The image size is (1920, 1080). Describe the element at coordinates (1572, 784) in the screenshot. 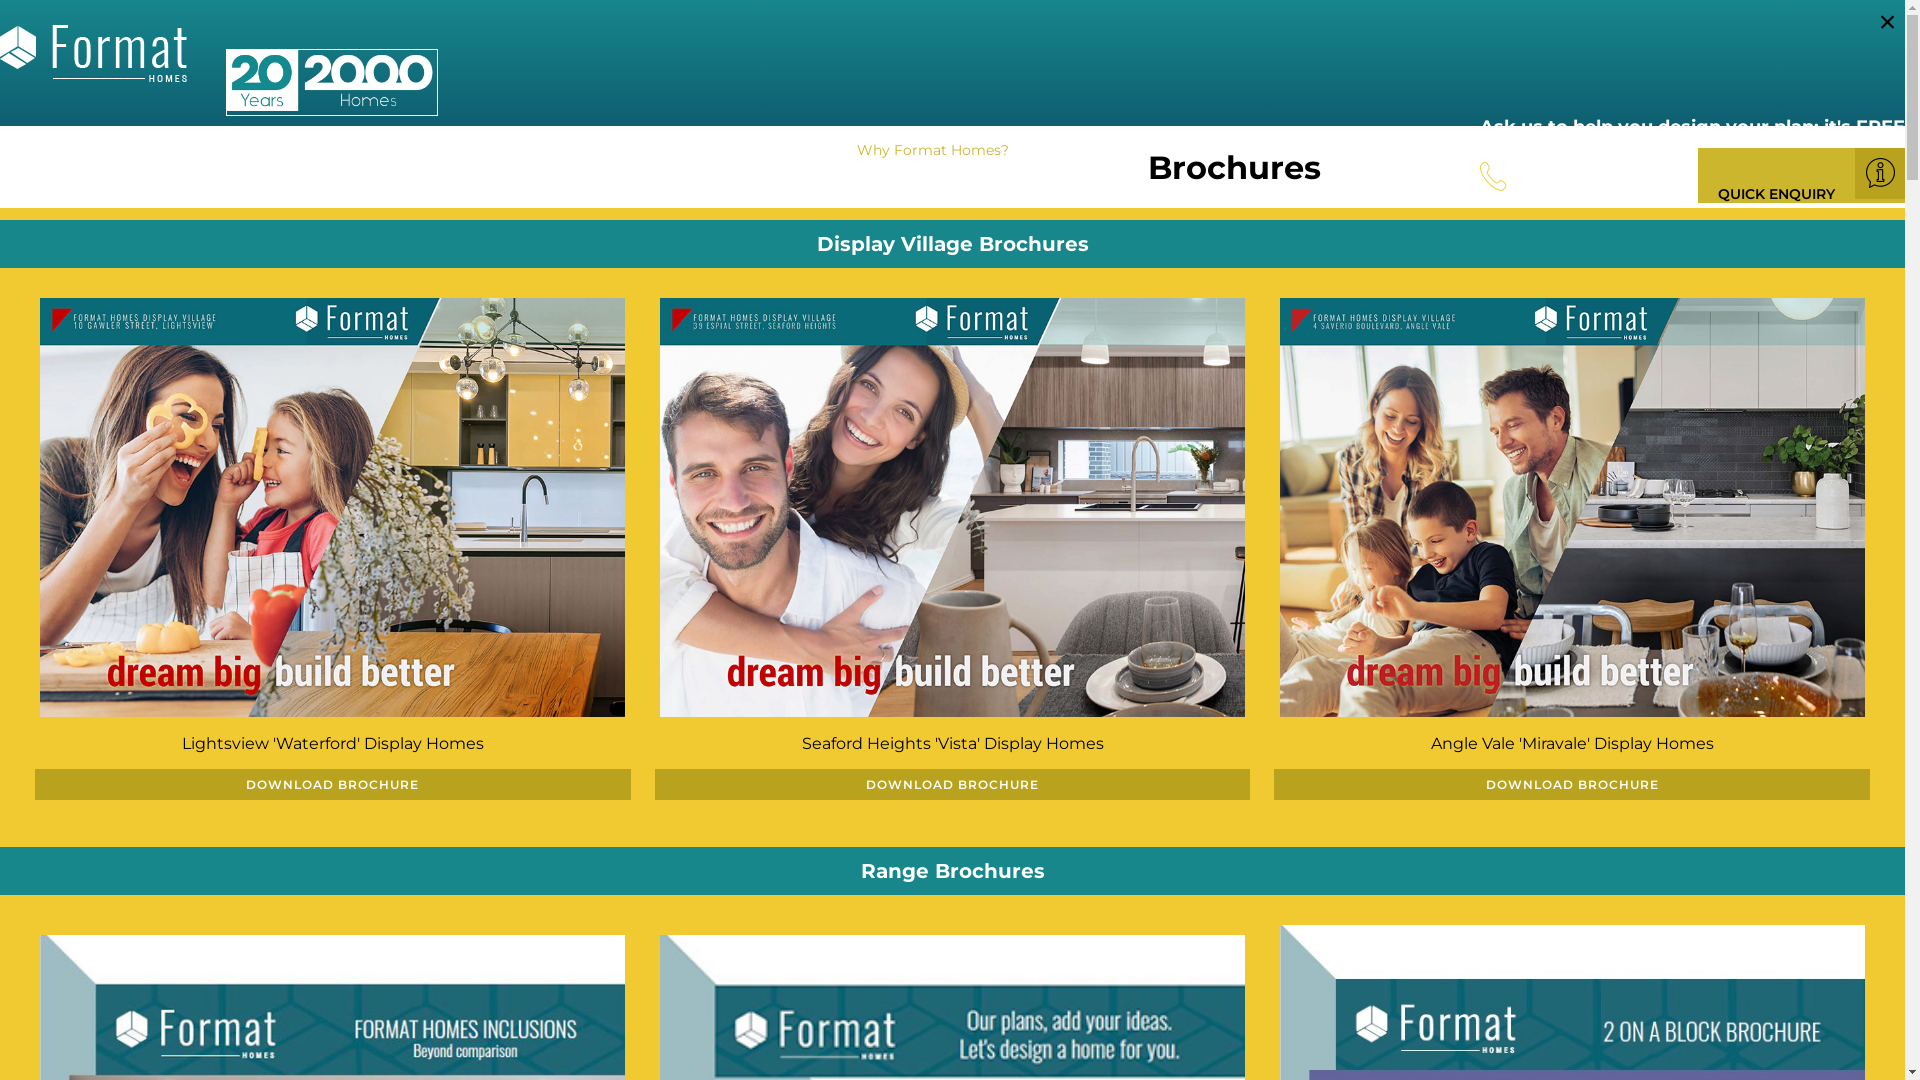

I see `DOWNLOAD BROCHURE` at that location.